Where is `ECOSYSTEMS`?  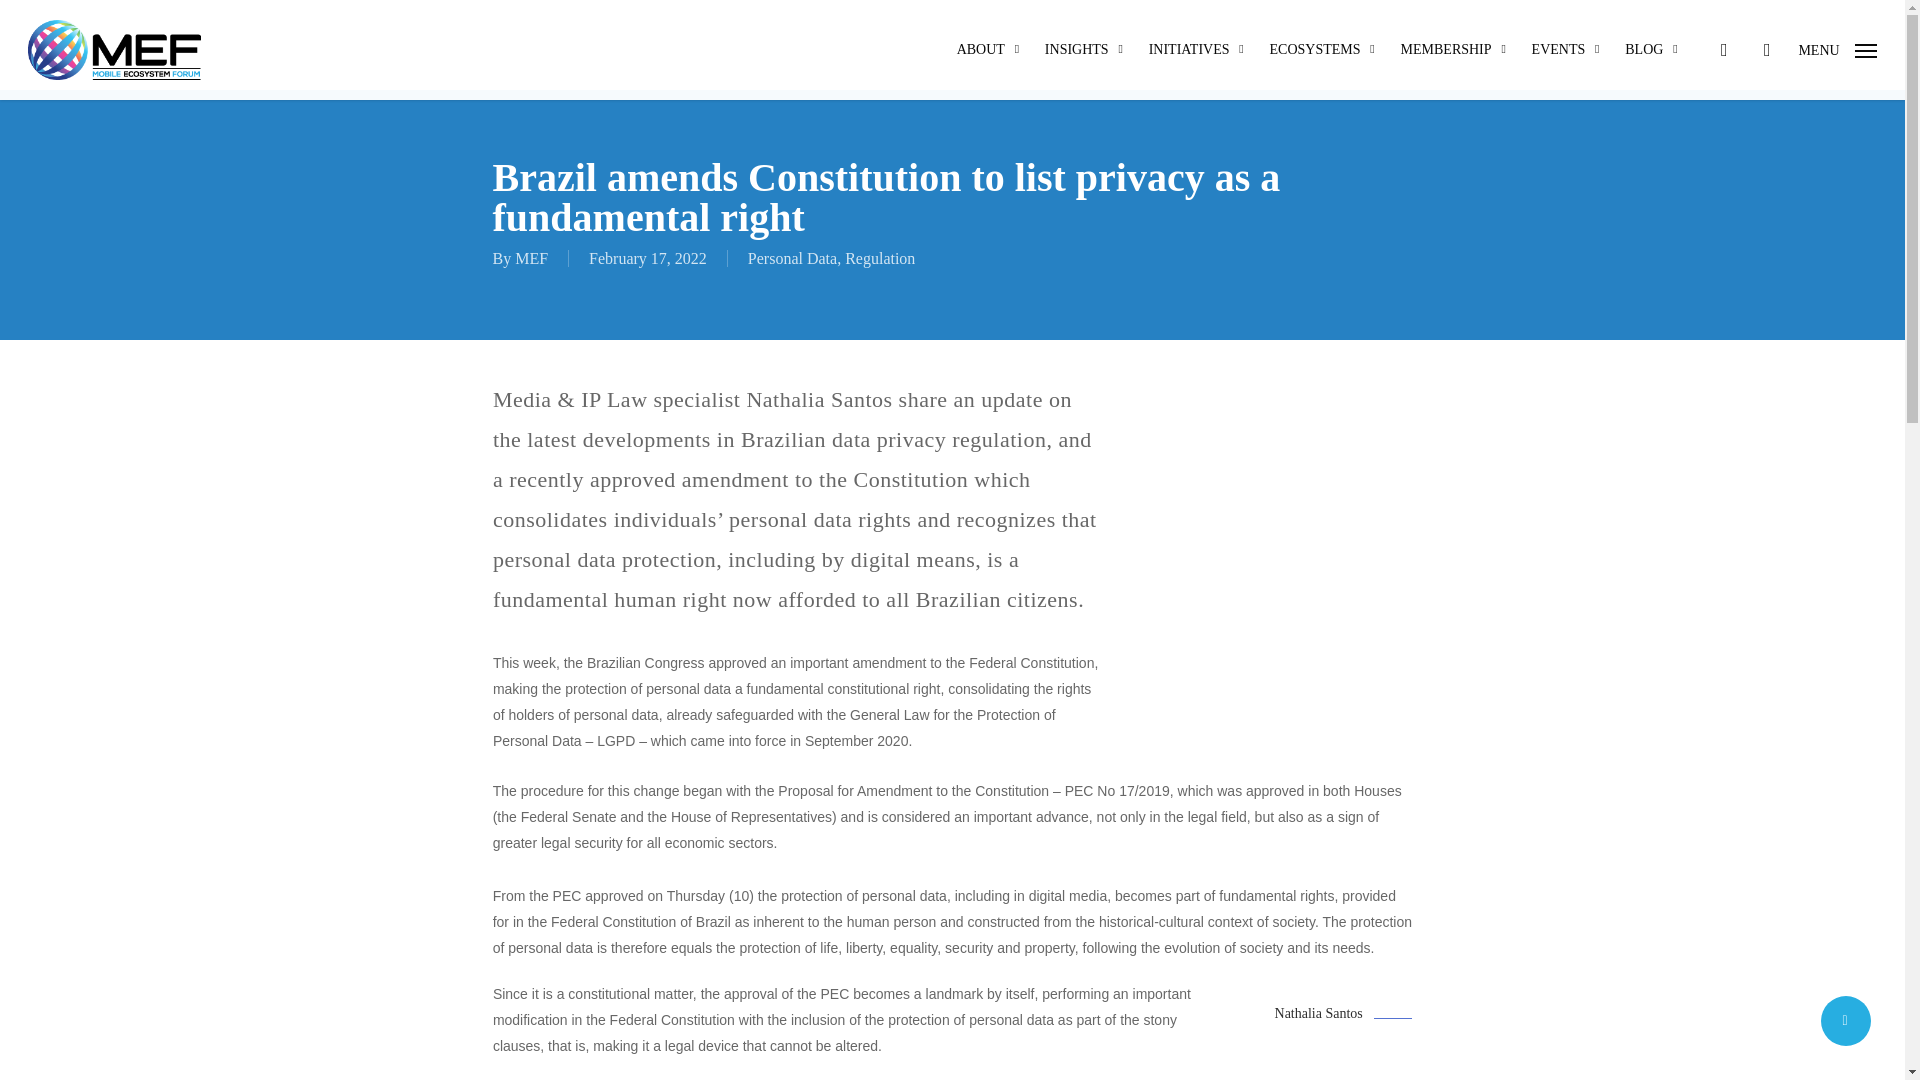
ECOSYSTEMS is located at coordinates (1324, 50).